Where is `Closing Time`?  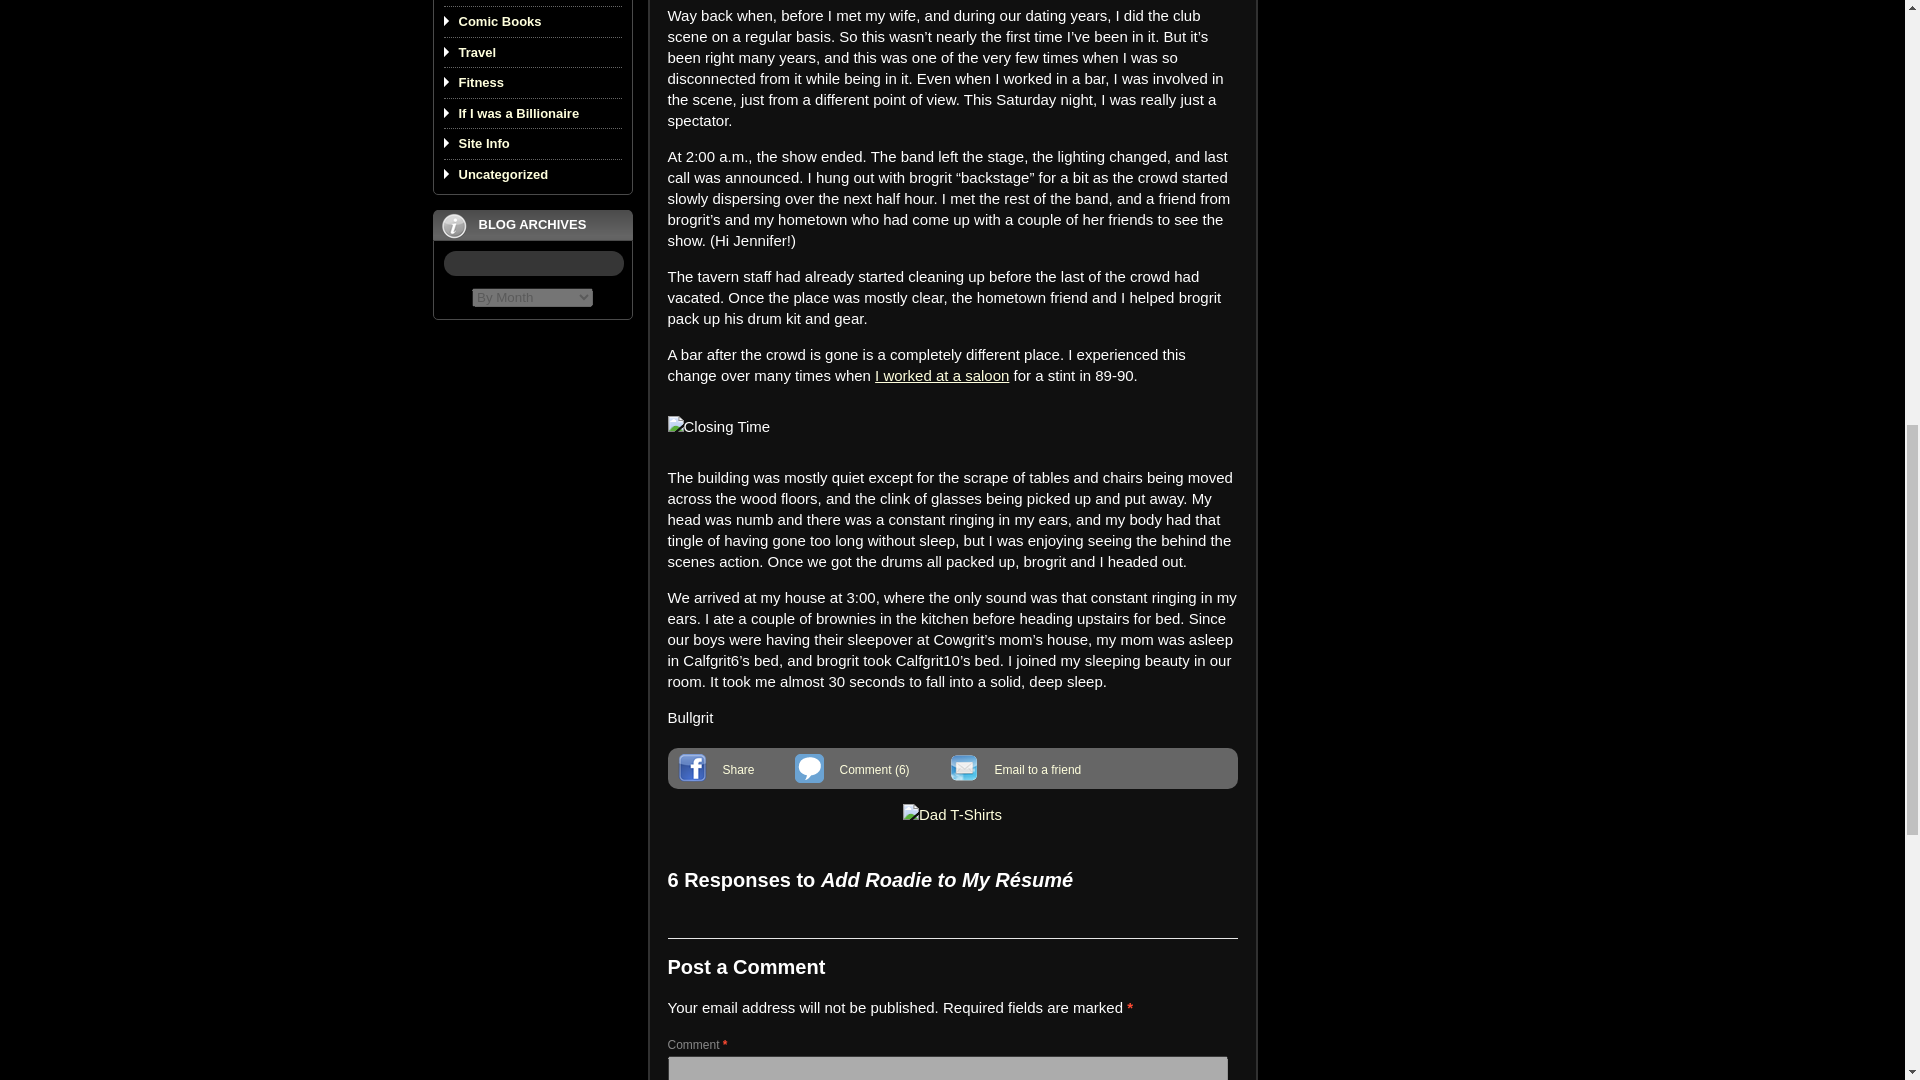
Closing Time is located at coordinates (720, 426).